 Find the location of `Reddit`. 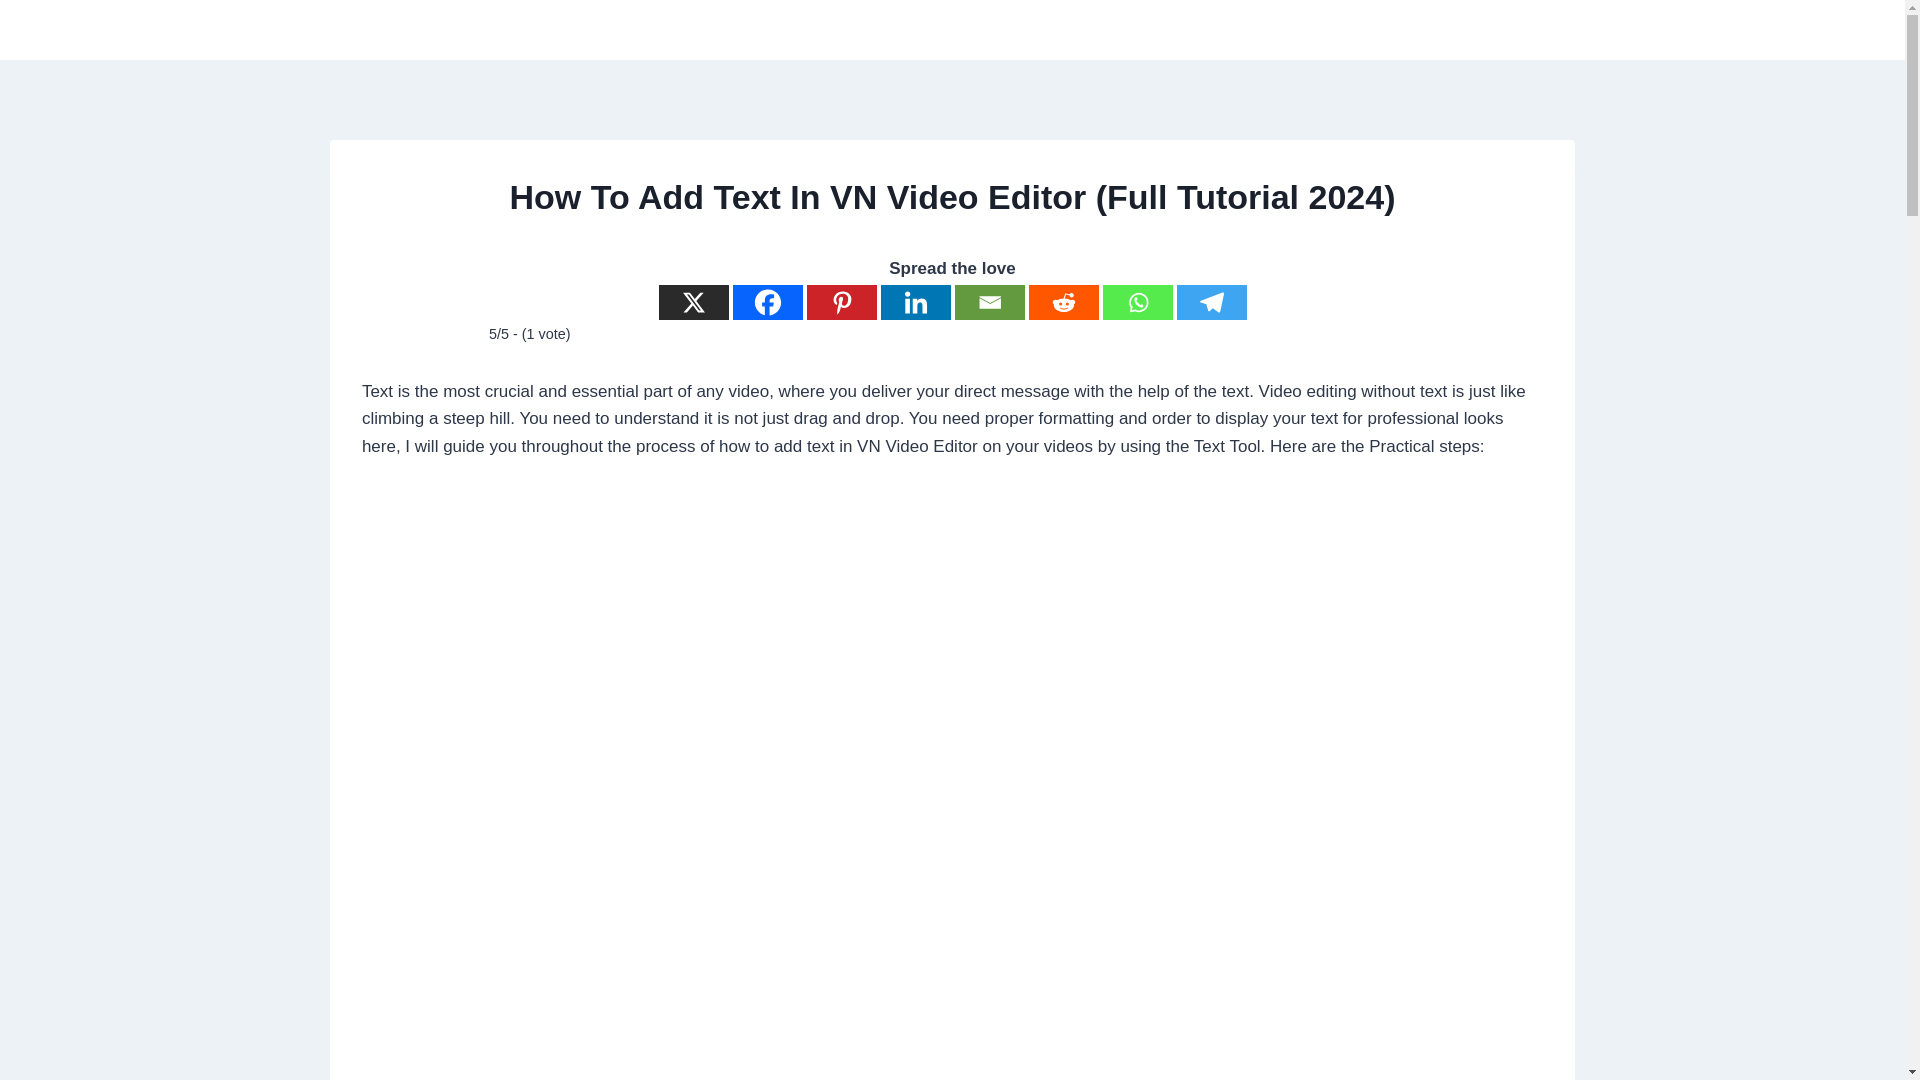

Reddit is located at coordinates (1062, 302).